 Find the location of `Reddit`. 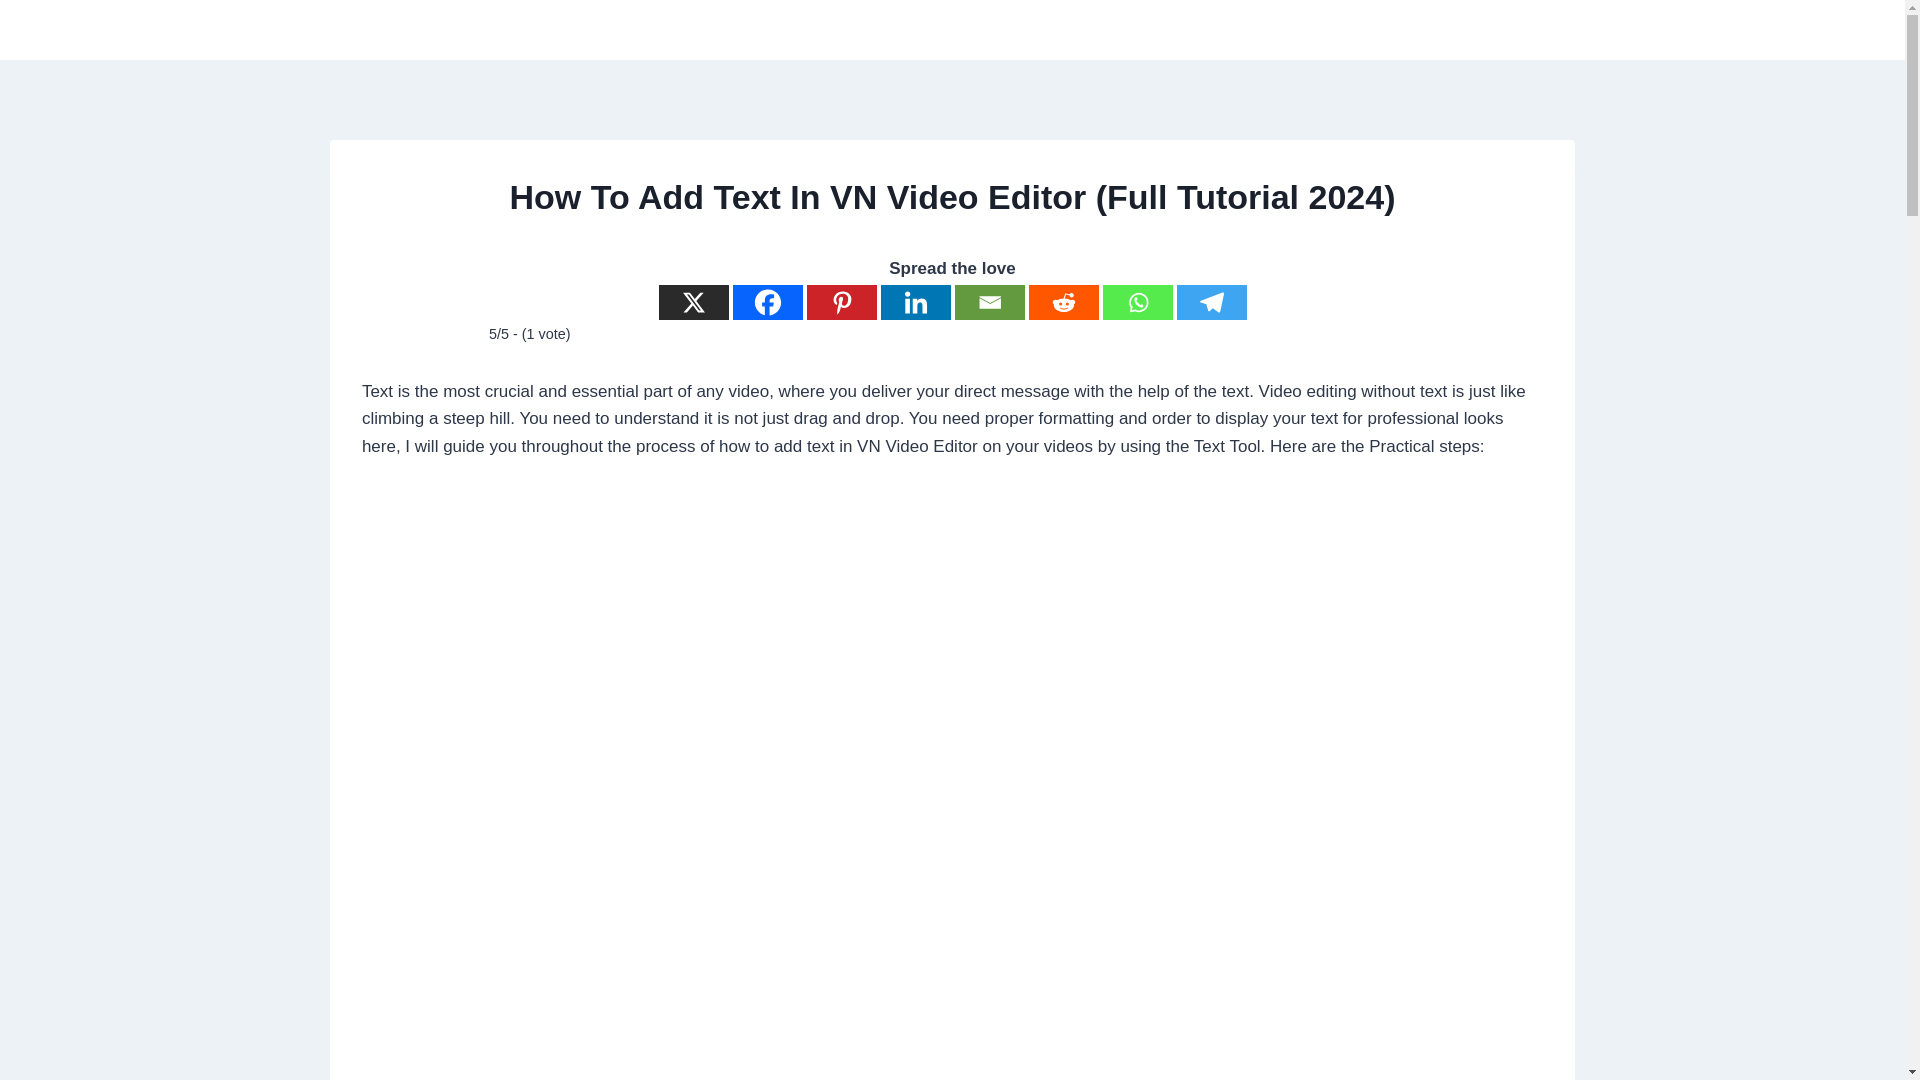

Reddit is located at coordinates (1062, 302).